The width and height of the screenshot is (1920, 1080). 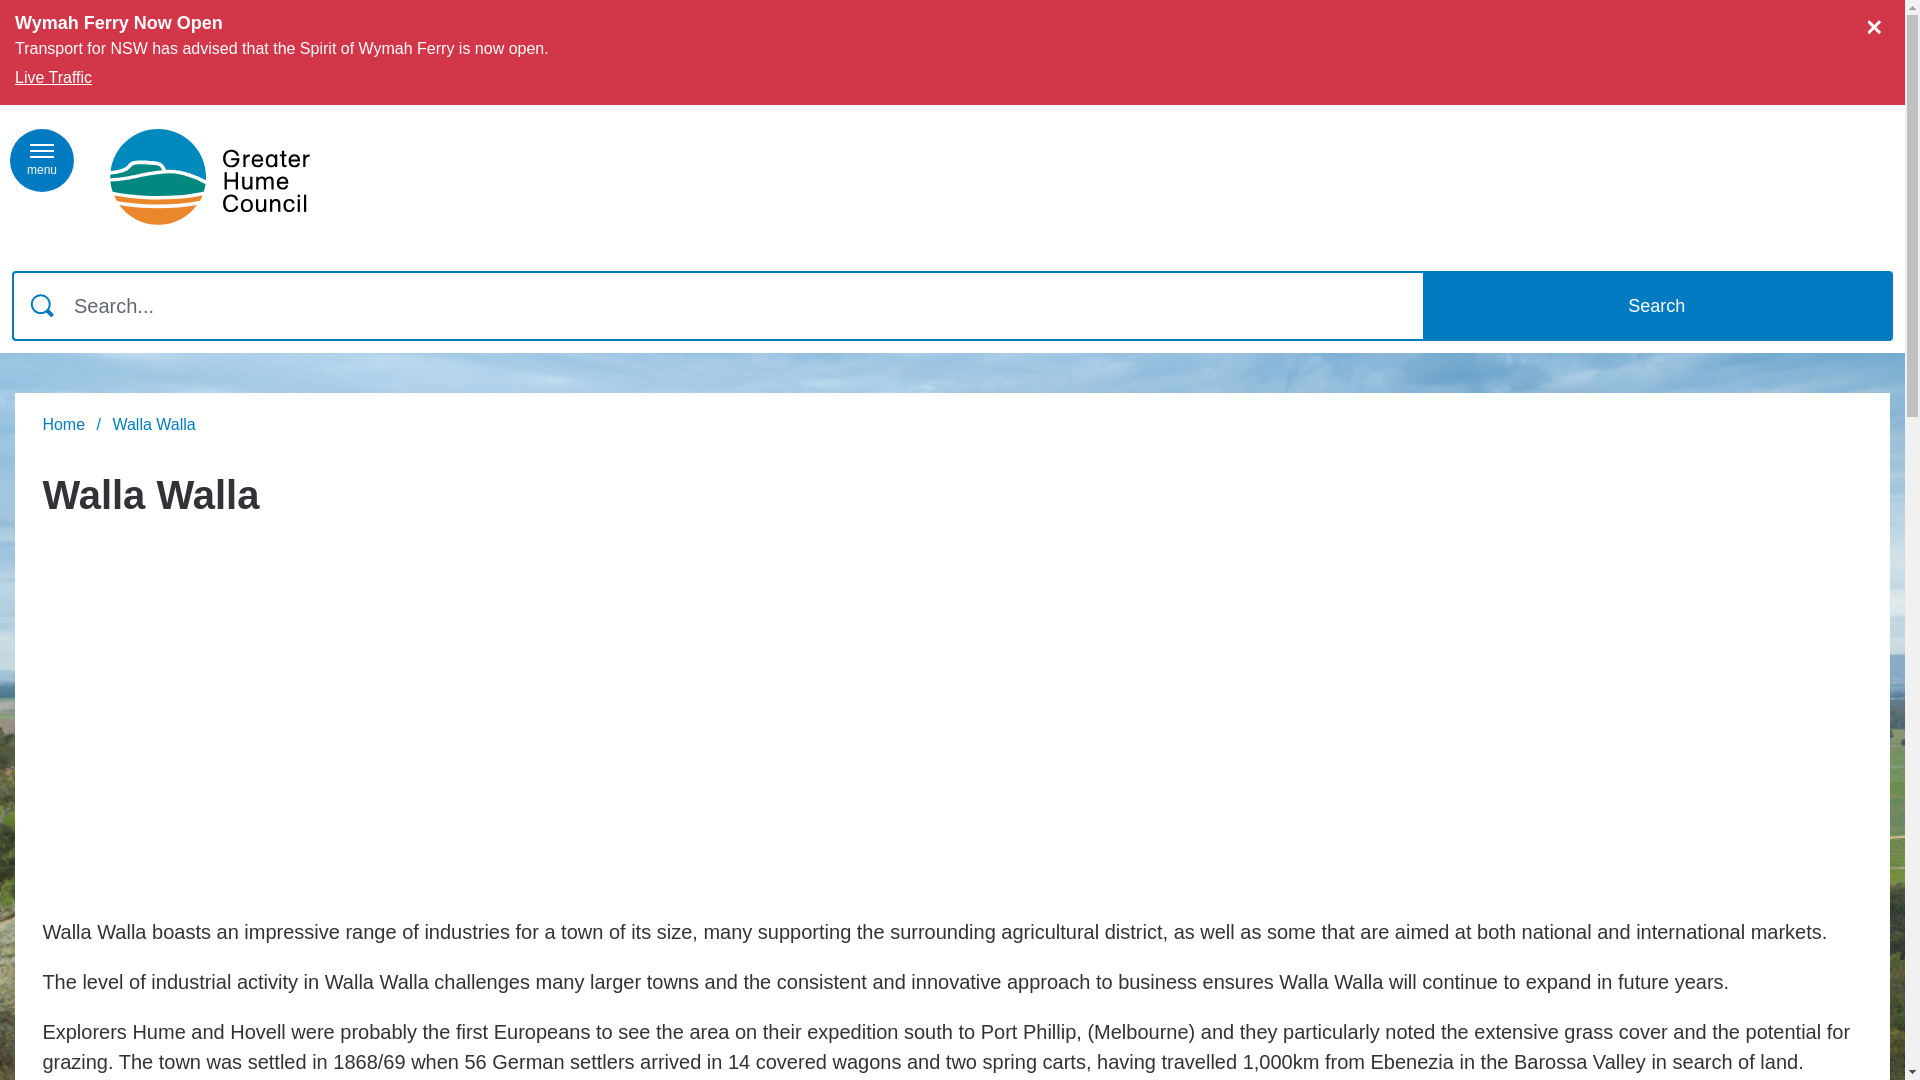 I want to click on Home, so click(x=64, y=424).